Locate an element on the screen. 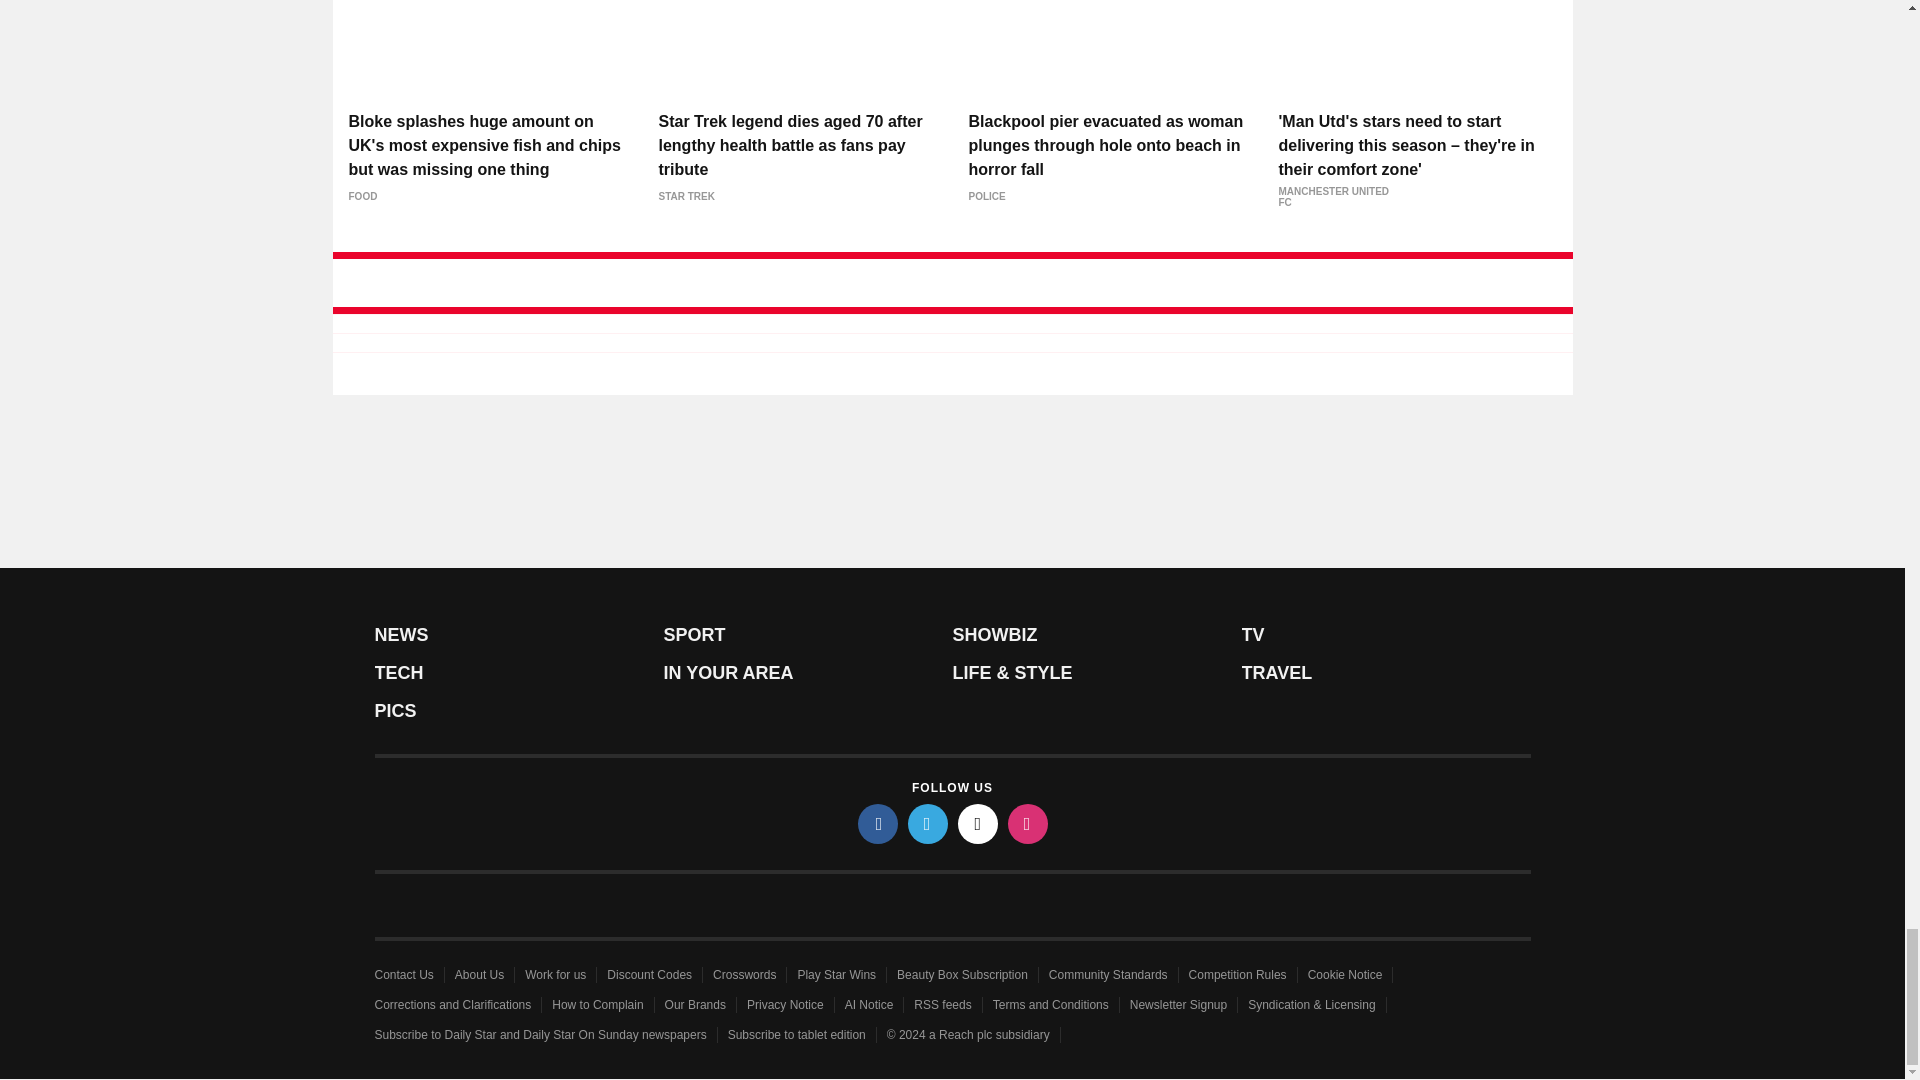 The width and height of the screenshot is (1920, 1080). instagram is located at coordinates (1028, 823).